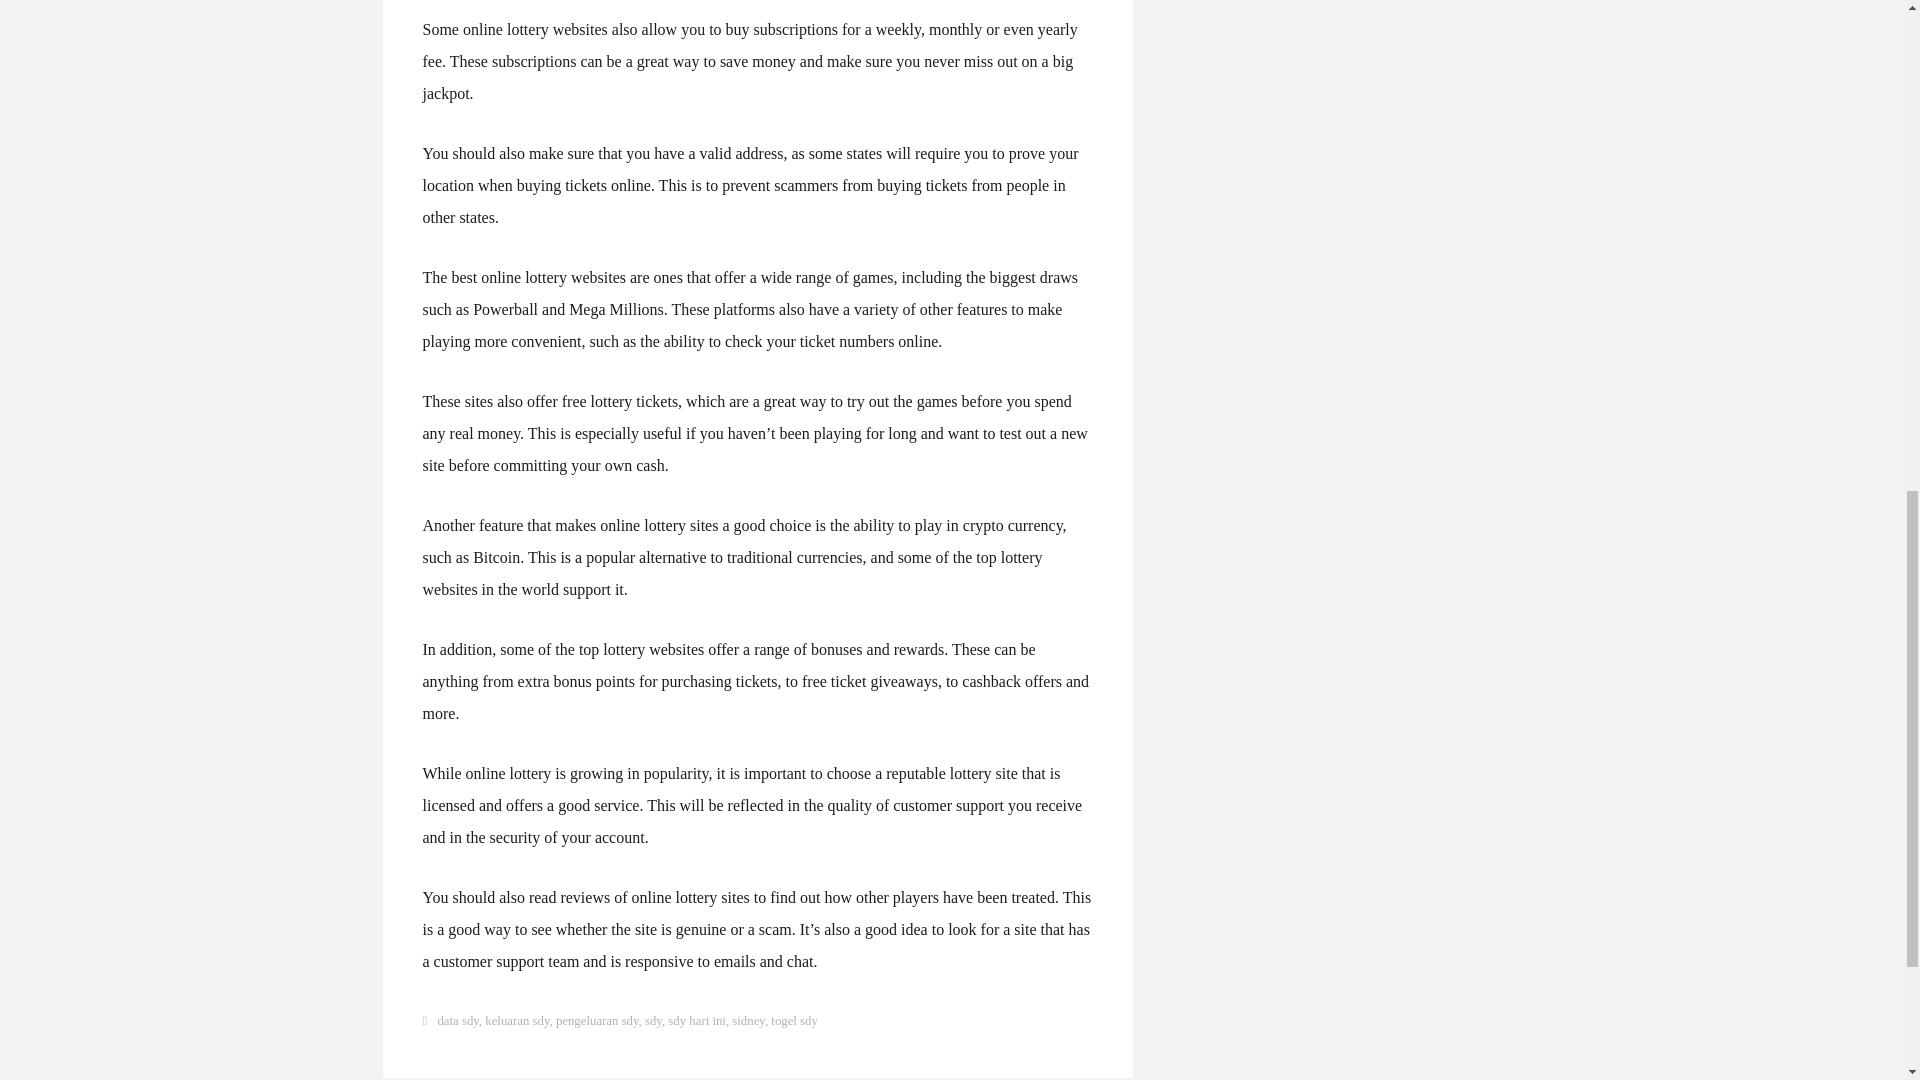  Describe the element at coordinates (654, 1021) in the screenshot. I see `sdy` at that location.